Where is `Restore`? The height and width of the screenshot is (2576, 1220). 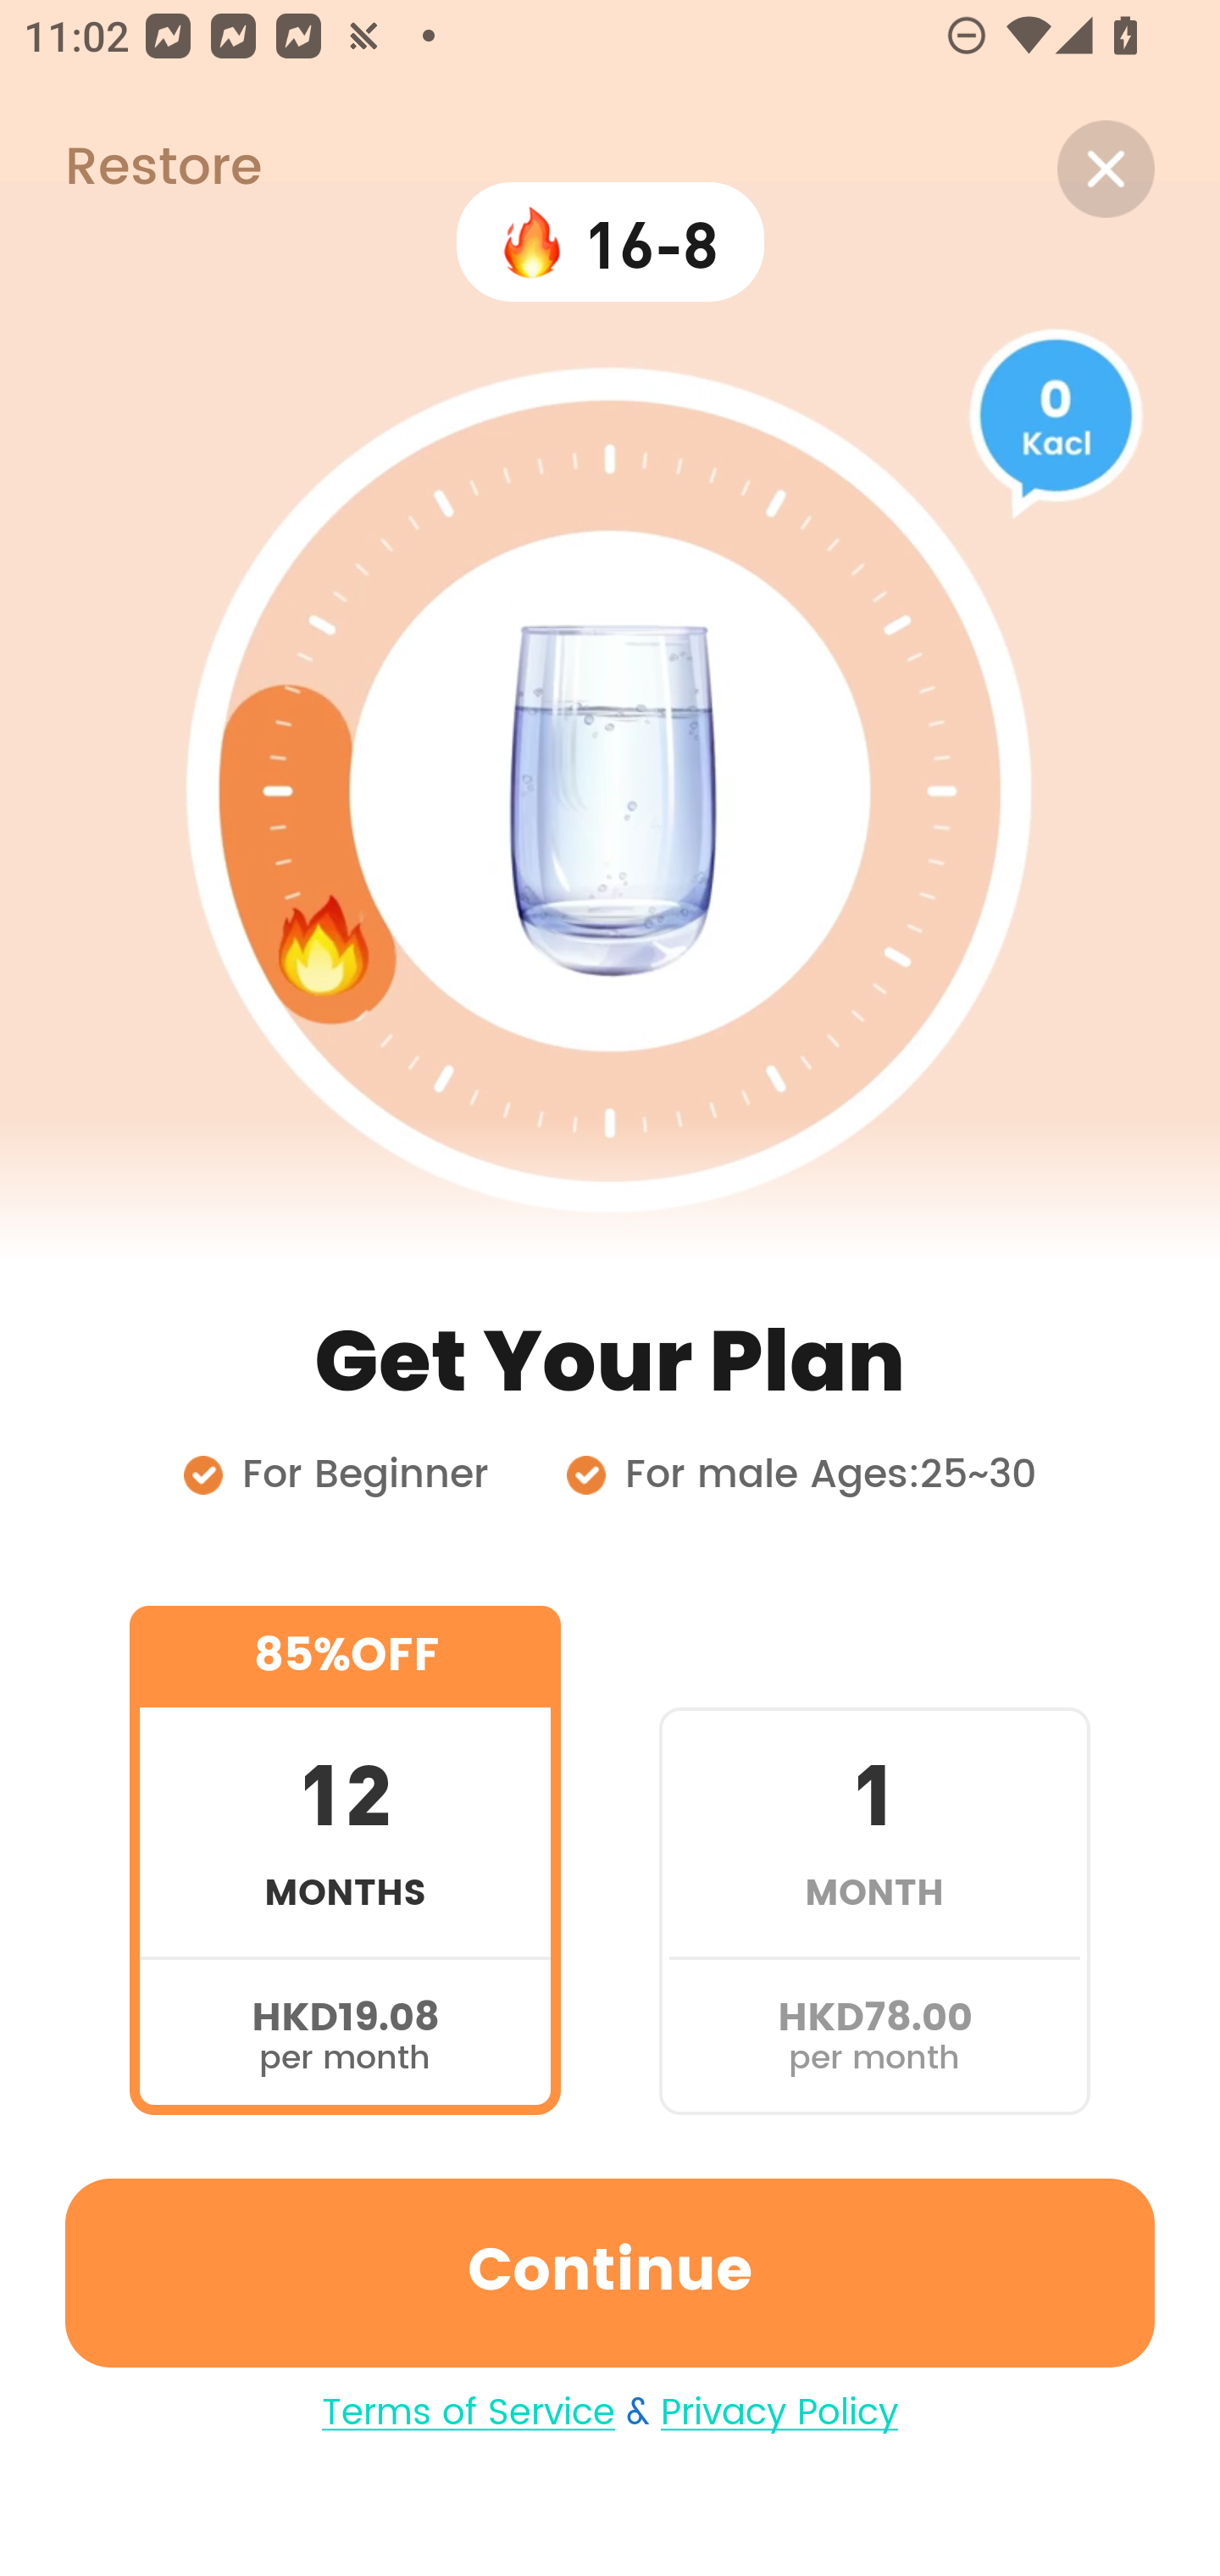 Restore is located at coordinates (130, 169).